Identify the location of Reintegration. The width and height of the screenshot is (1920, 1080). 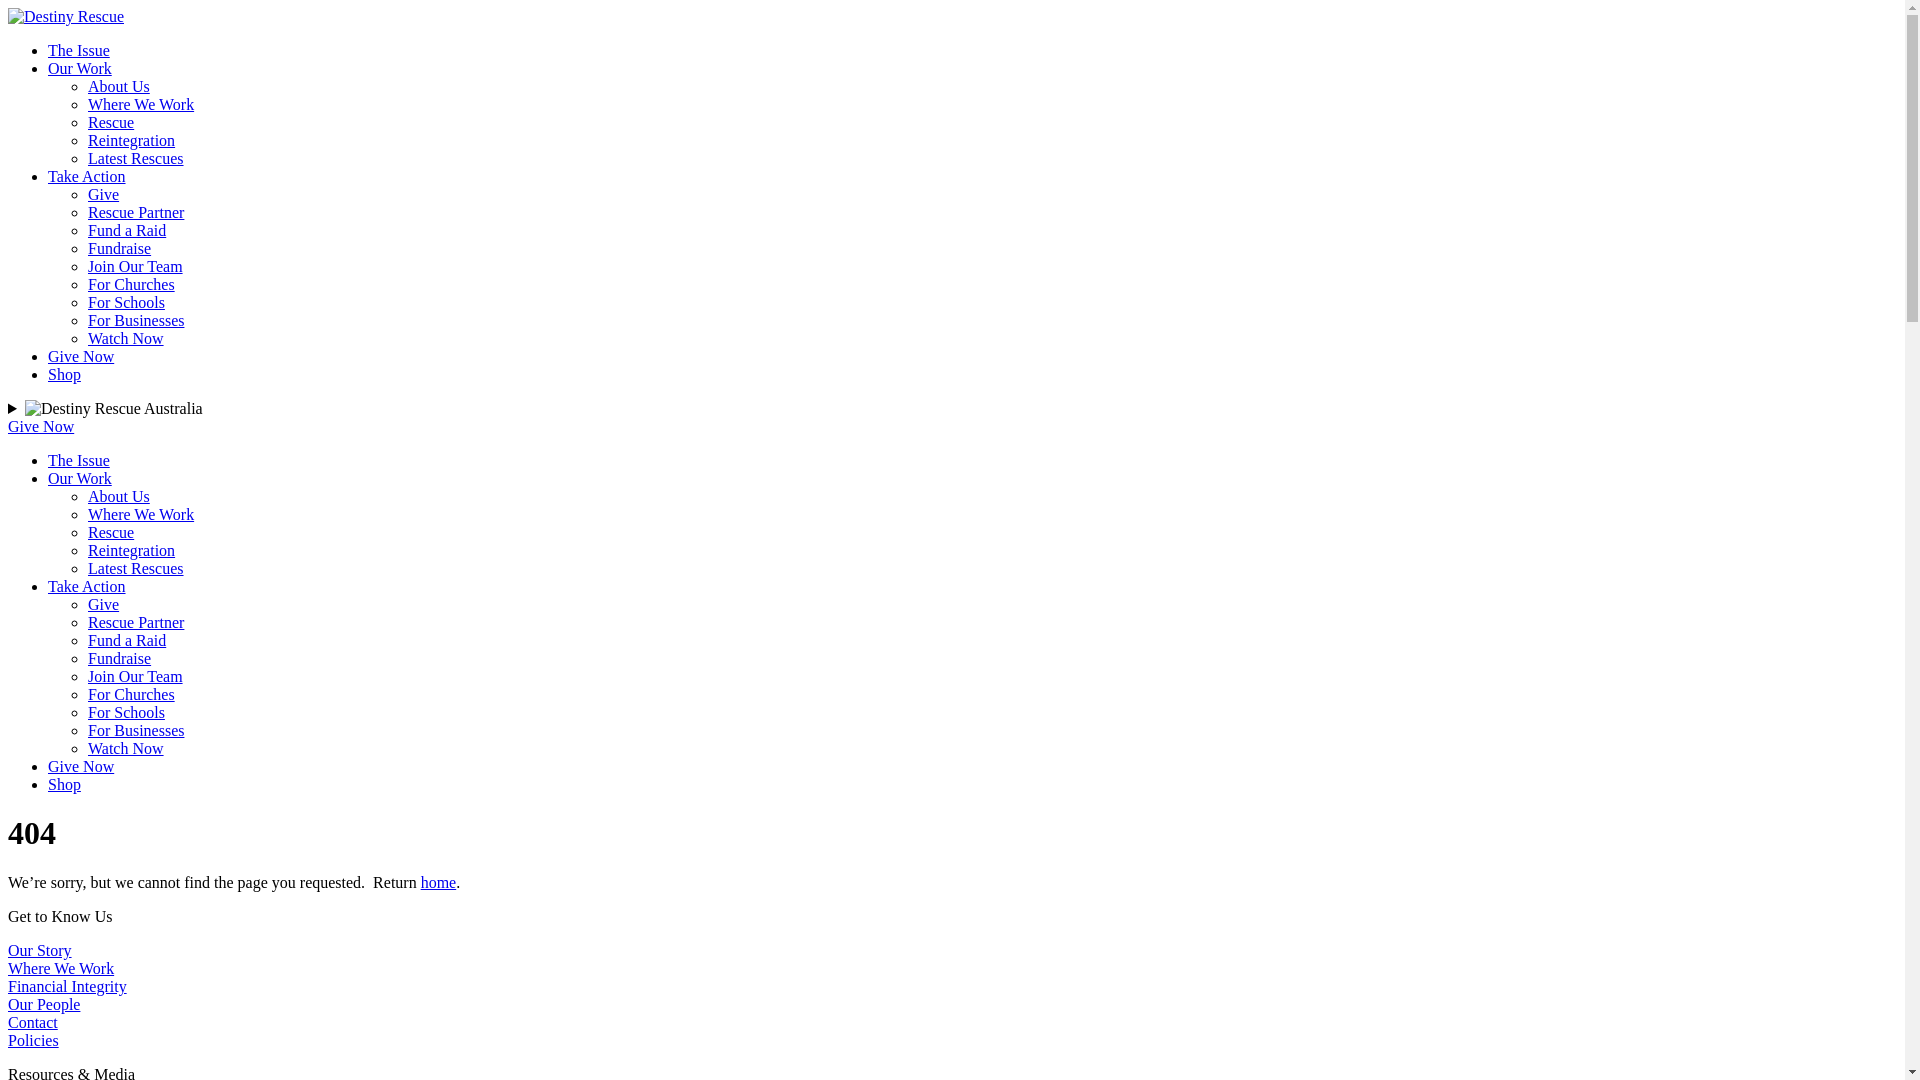
(132, 140).